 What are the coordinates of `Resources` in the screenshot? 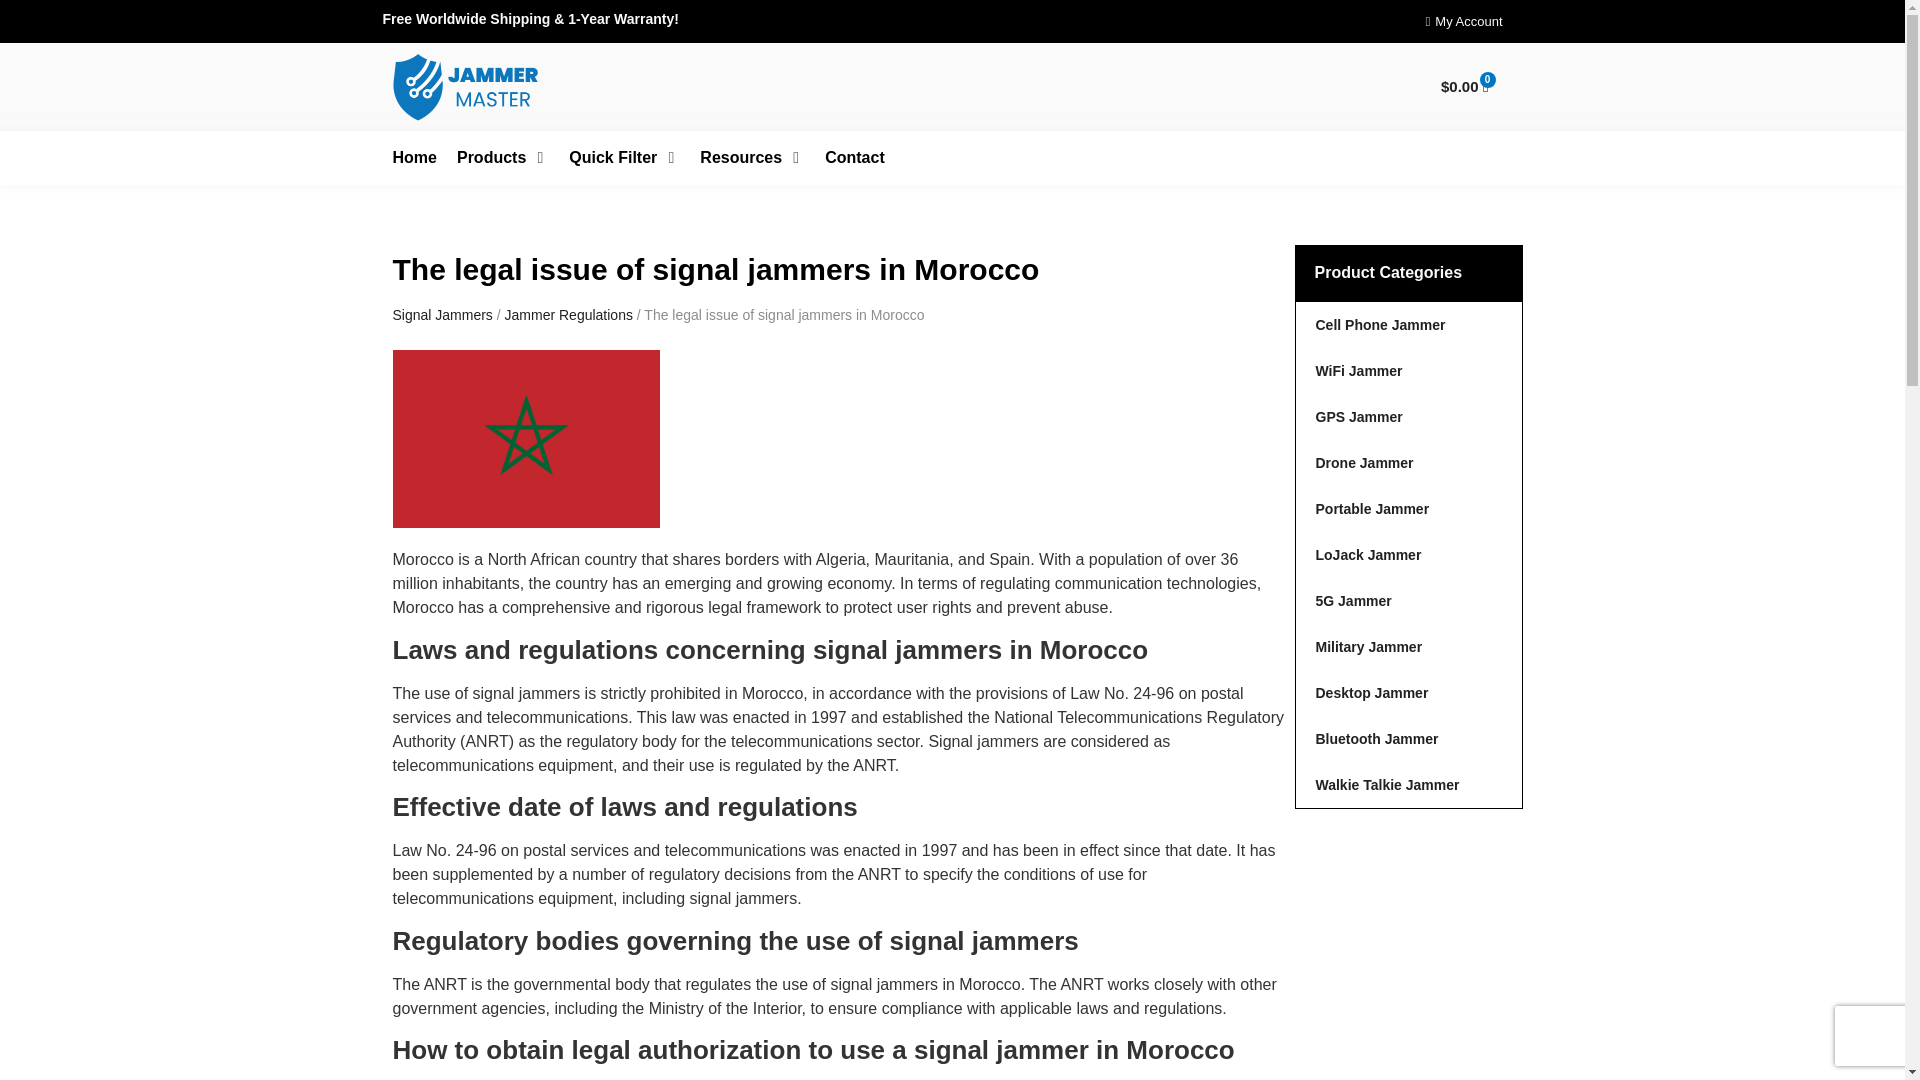 It's located at (740, 157).